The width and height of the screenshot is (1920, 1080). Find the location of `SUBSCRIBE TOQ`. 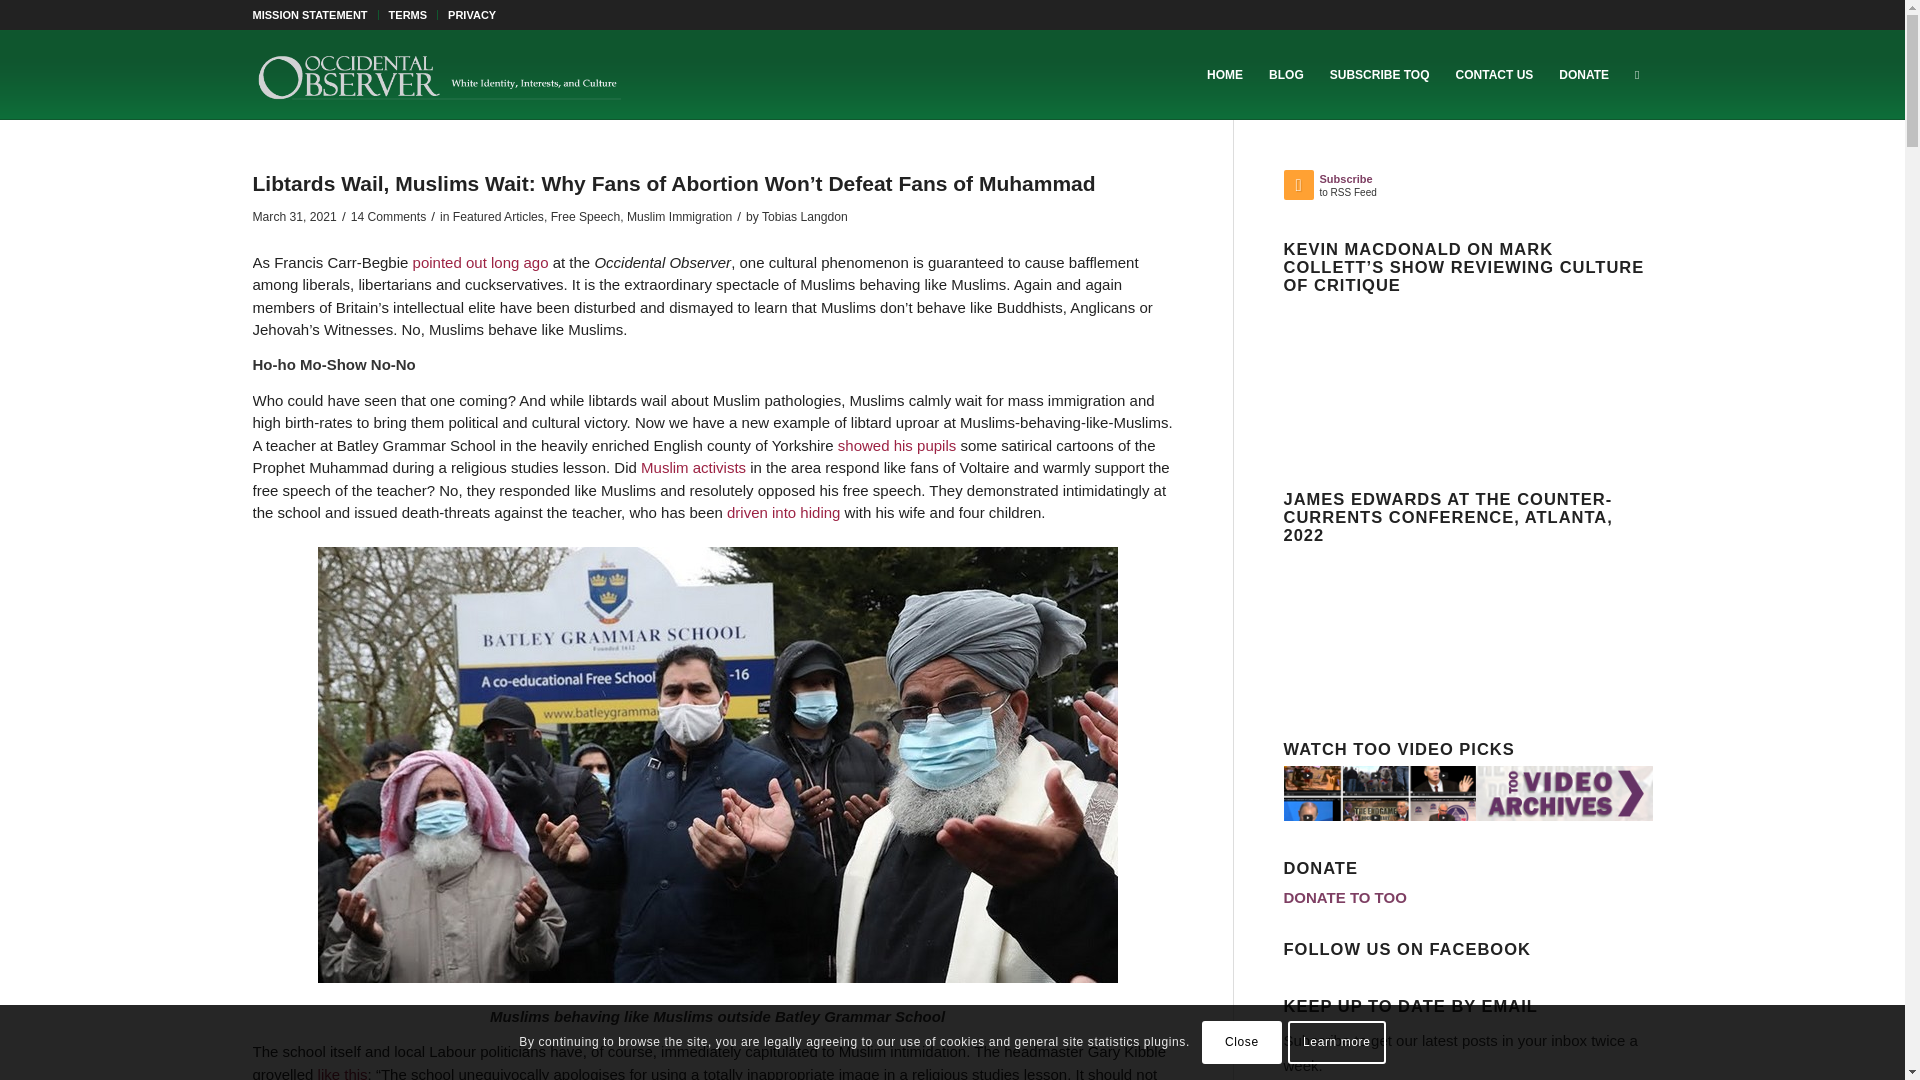

SUBSCRIBE TOQ is located at coordinates (1380, 74).